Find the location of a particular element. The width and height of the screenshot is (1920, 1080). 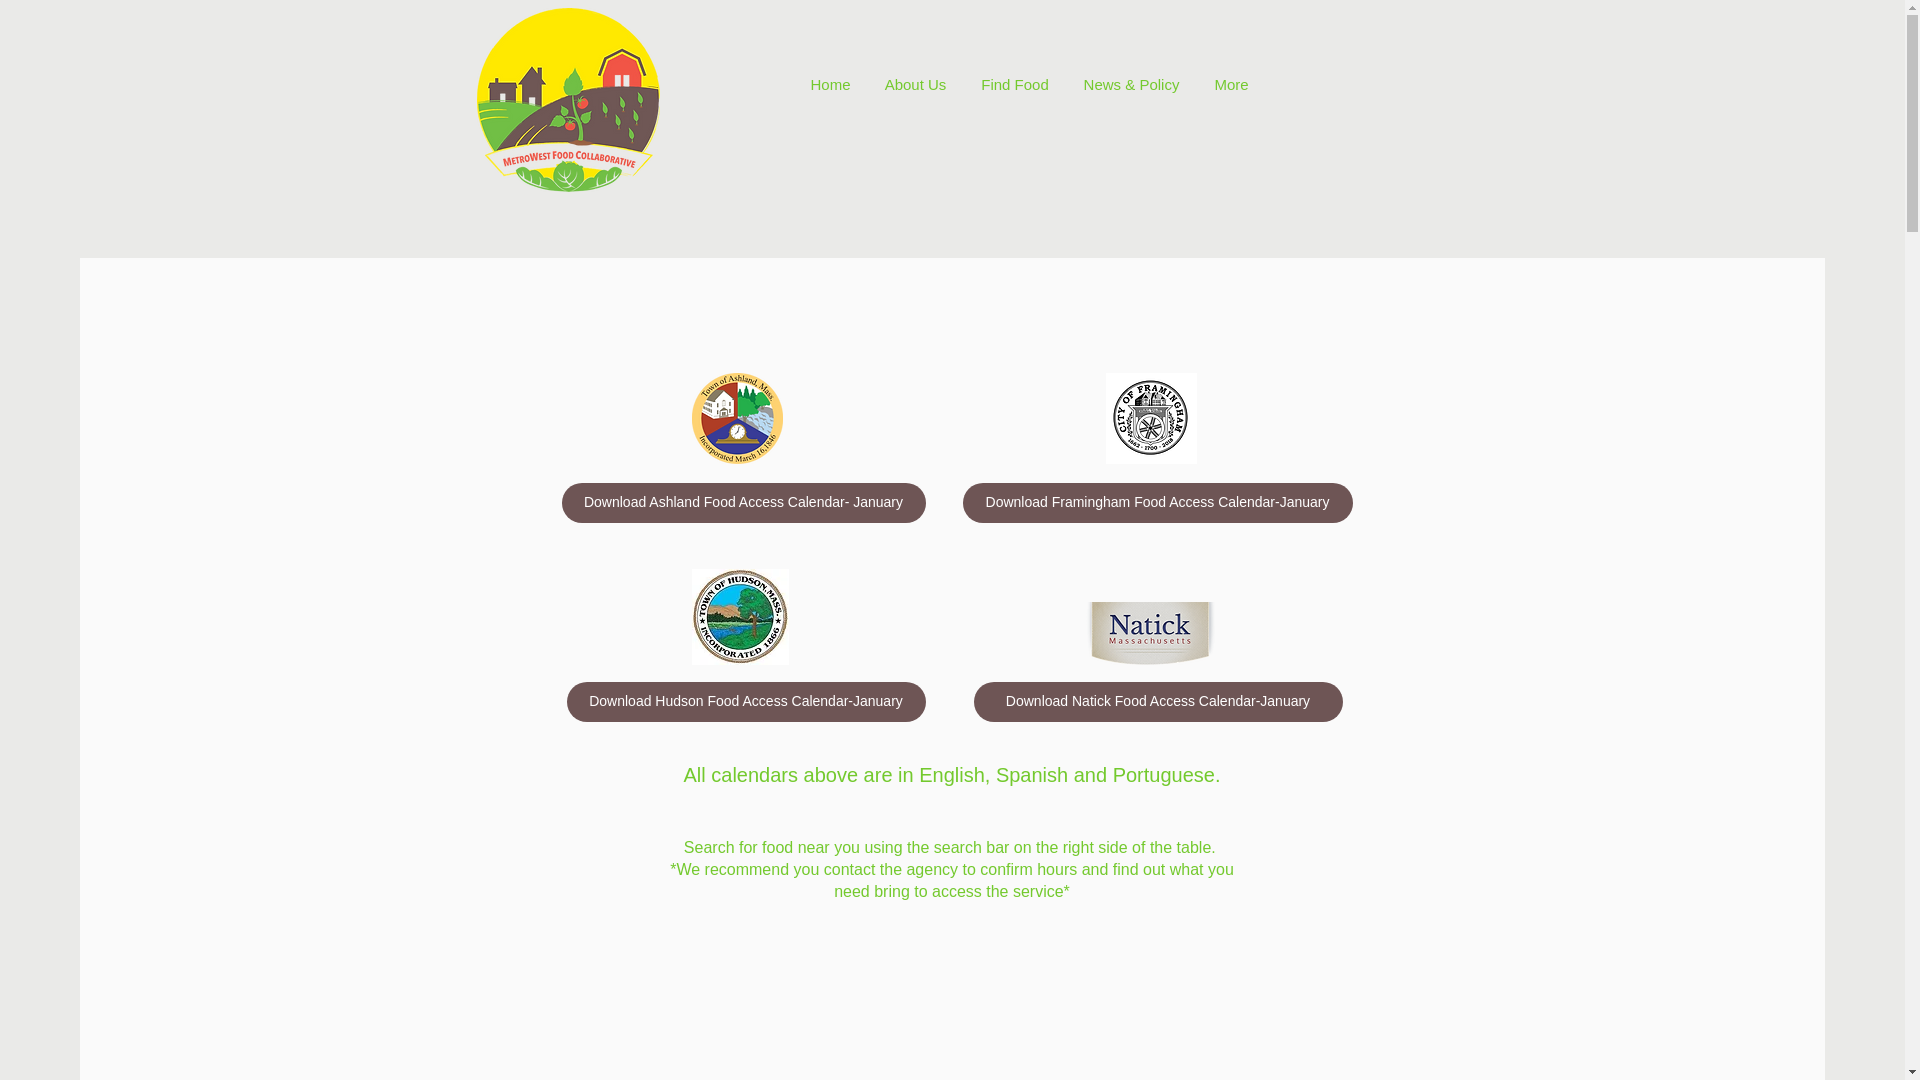

Download Natick Food Access Calendar-January is located at coordinates (1158, 702).